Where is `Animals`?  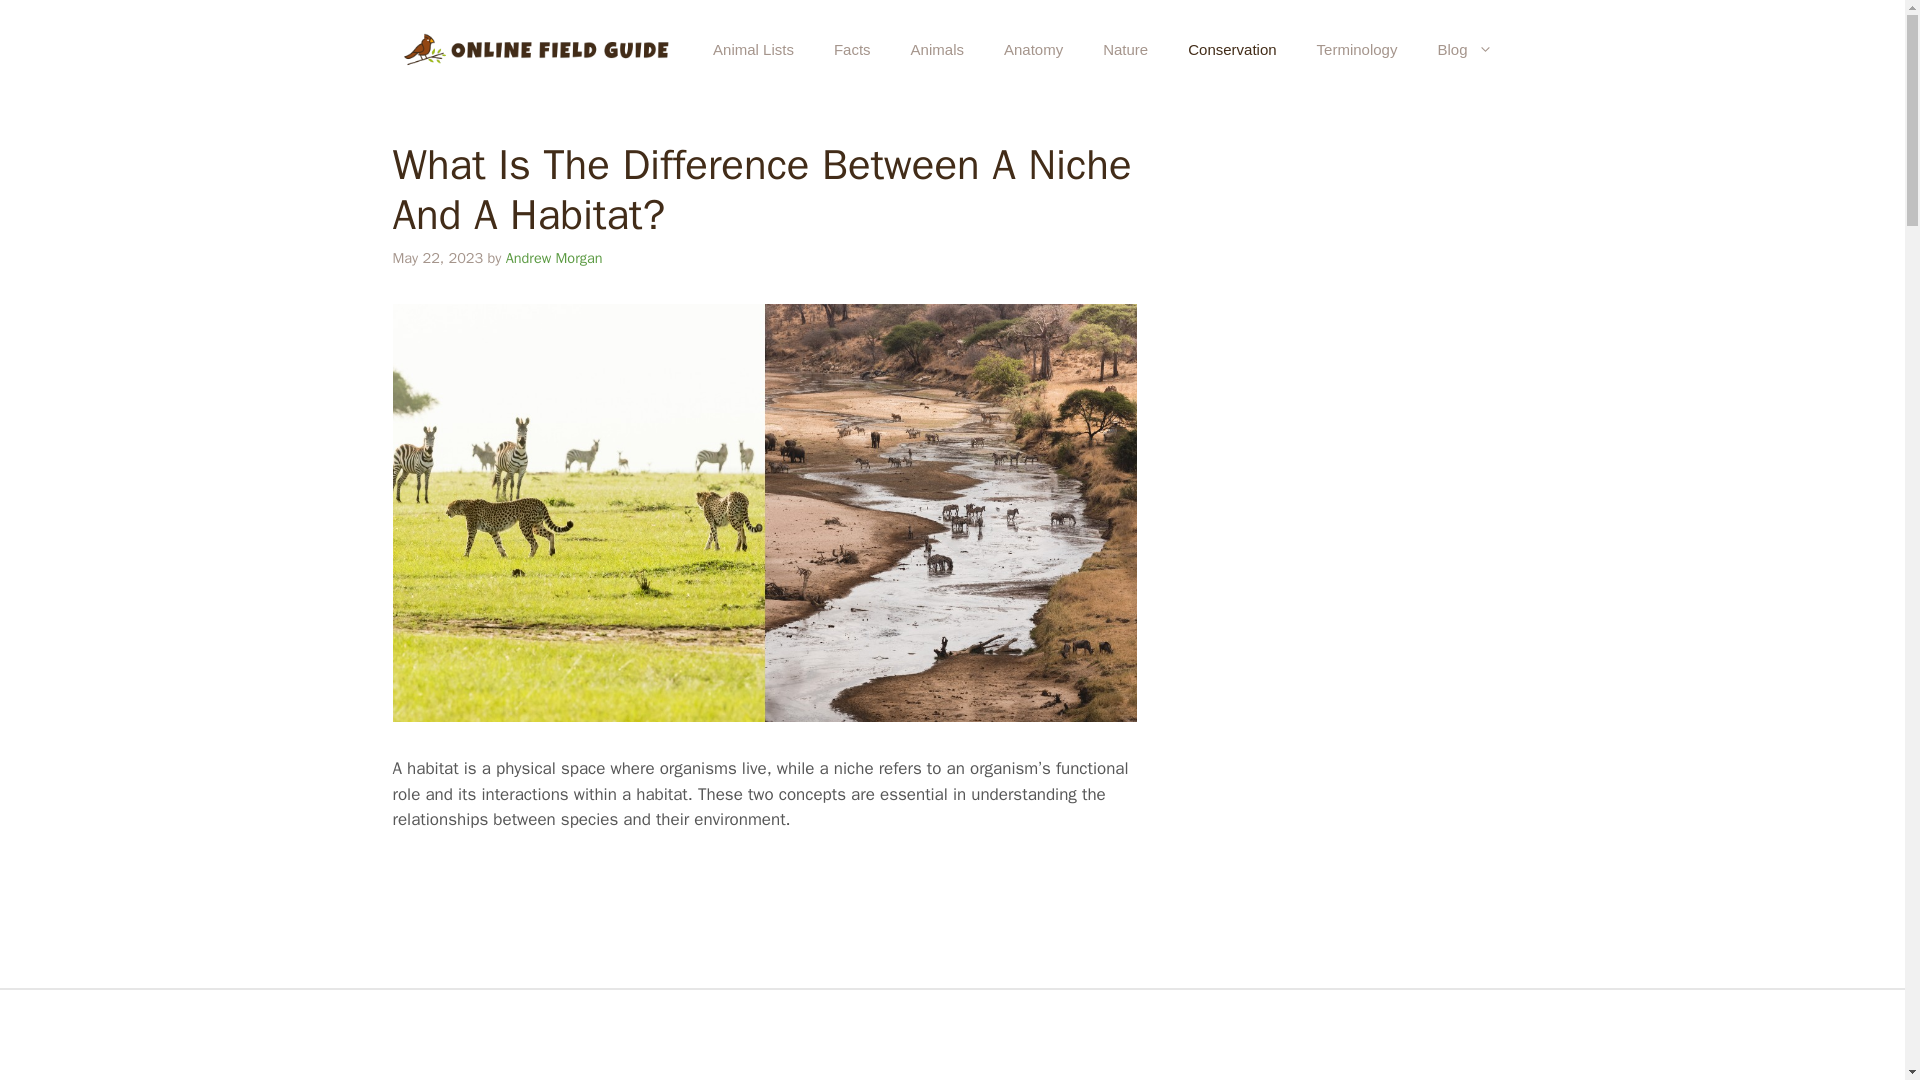 Animals is located at coordinates (936, 50).